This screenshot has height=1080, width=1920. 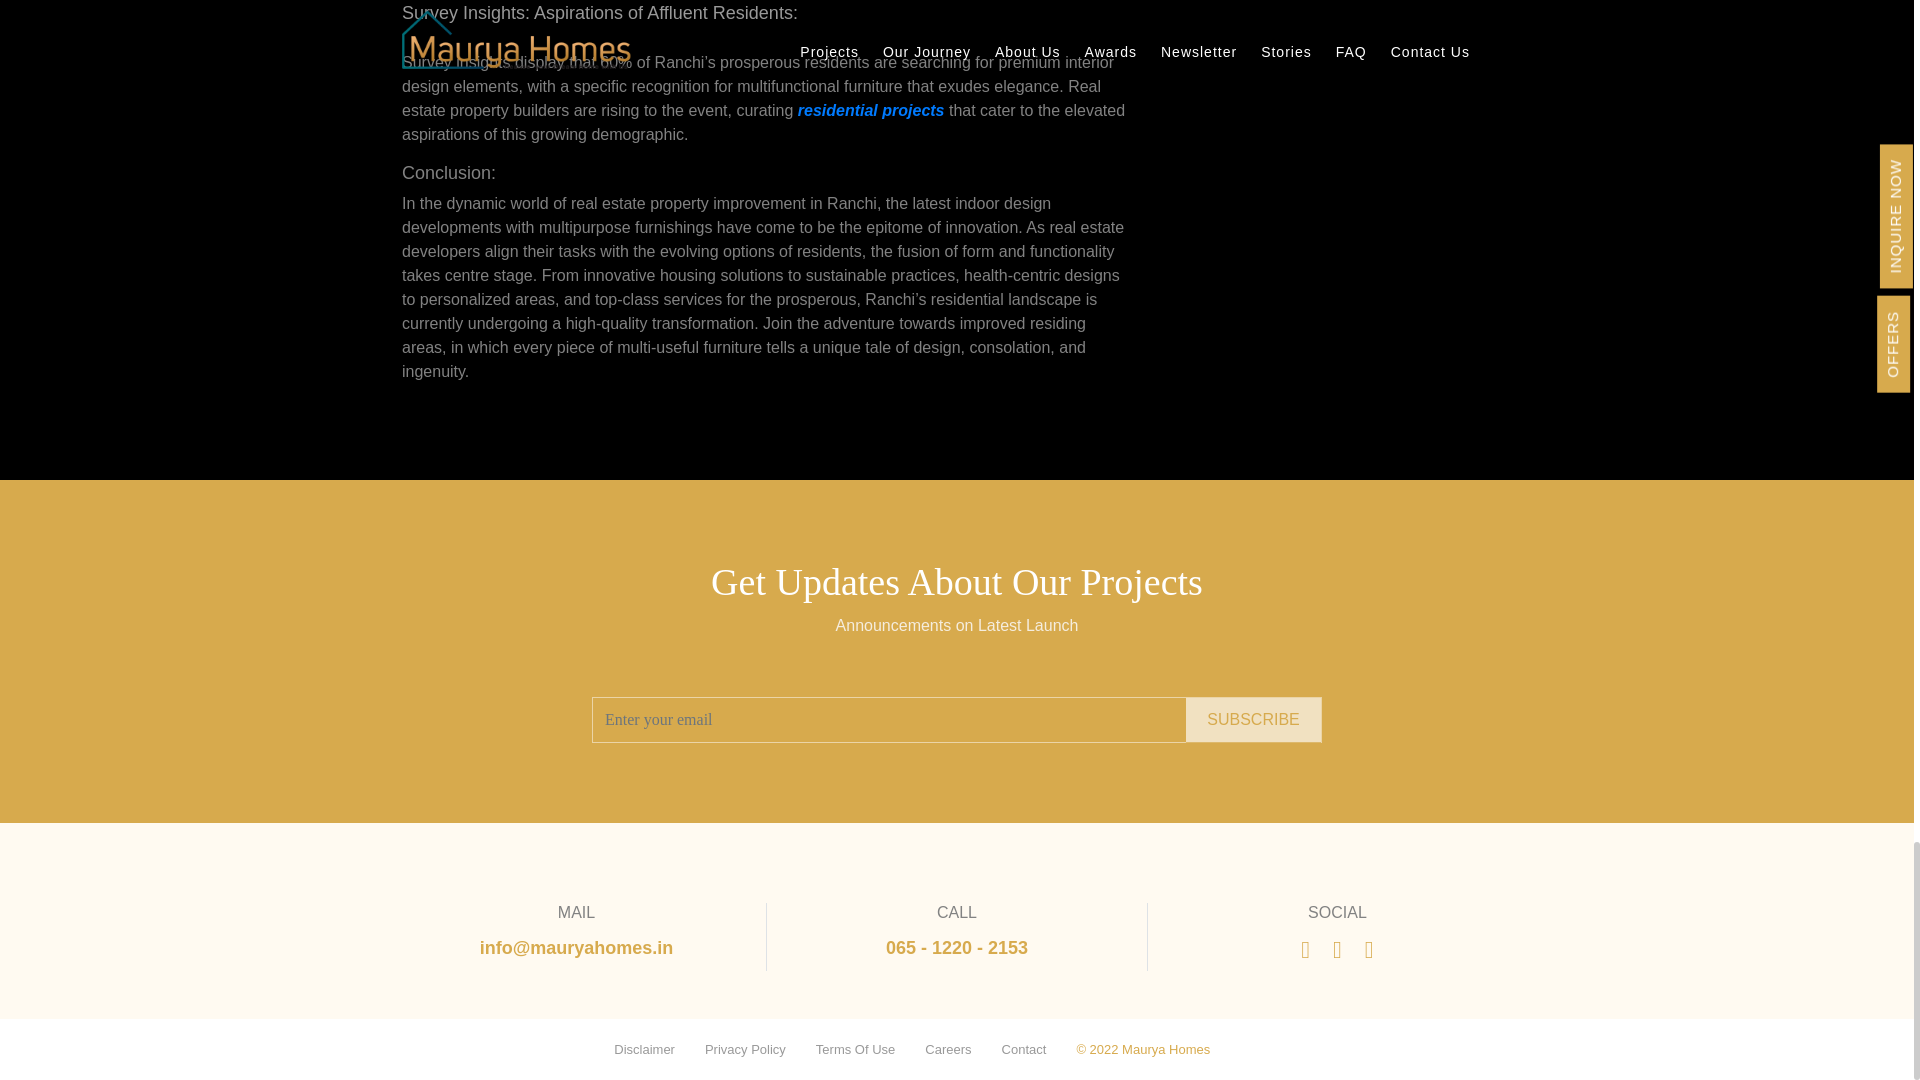 What do you see at coordinates (1253, 719) in the screenshot?
I see `SUBSCRIBE` at bounding box center [1253, 719].